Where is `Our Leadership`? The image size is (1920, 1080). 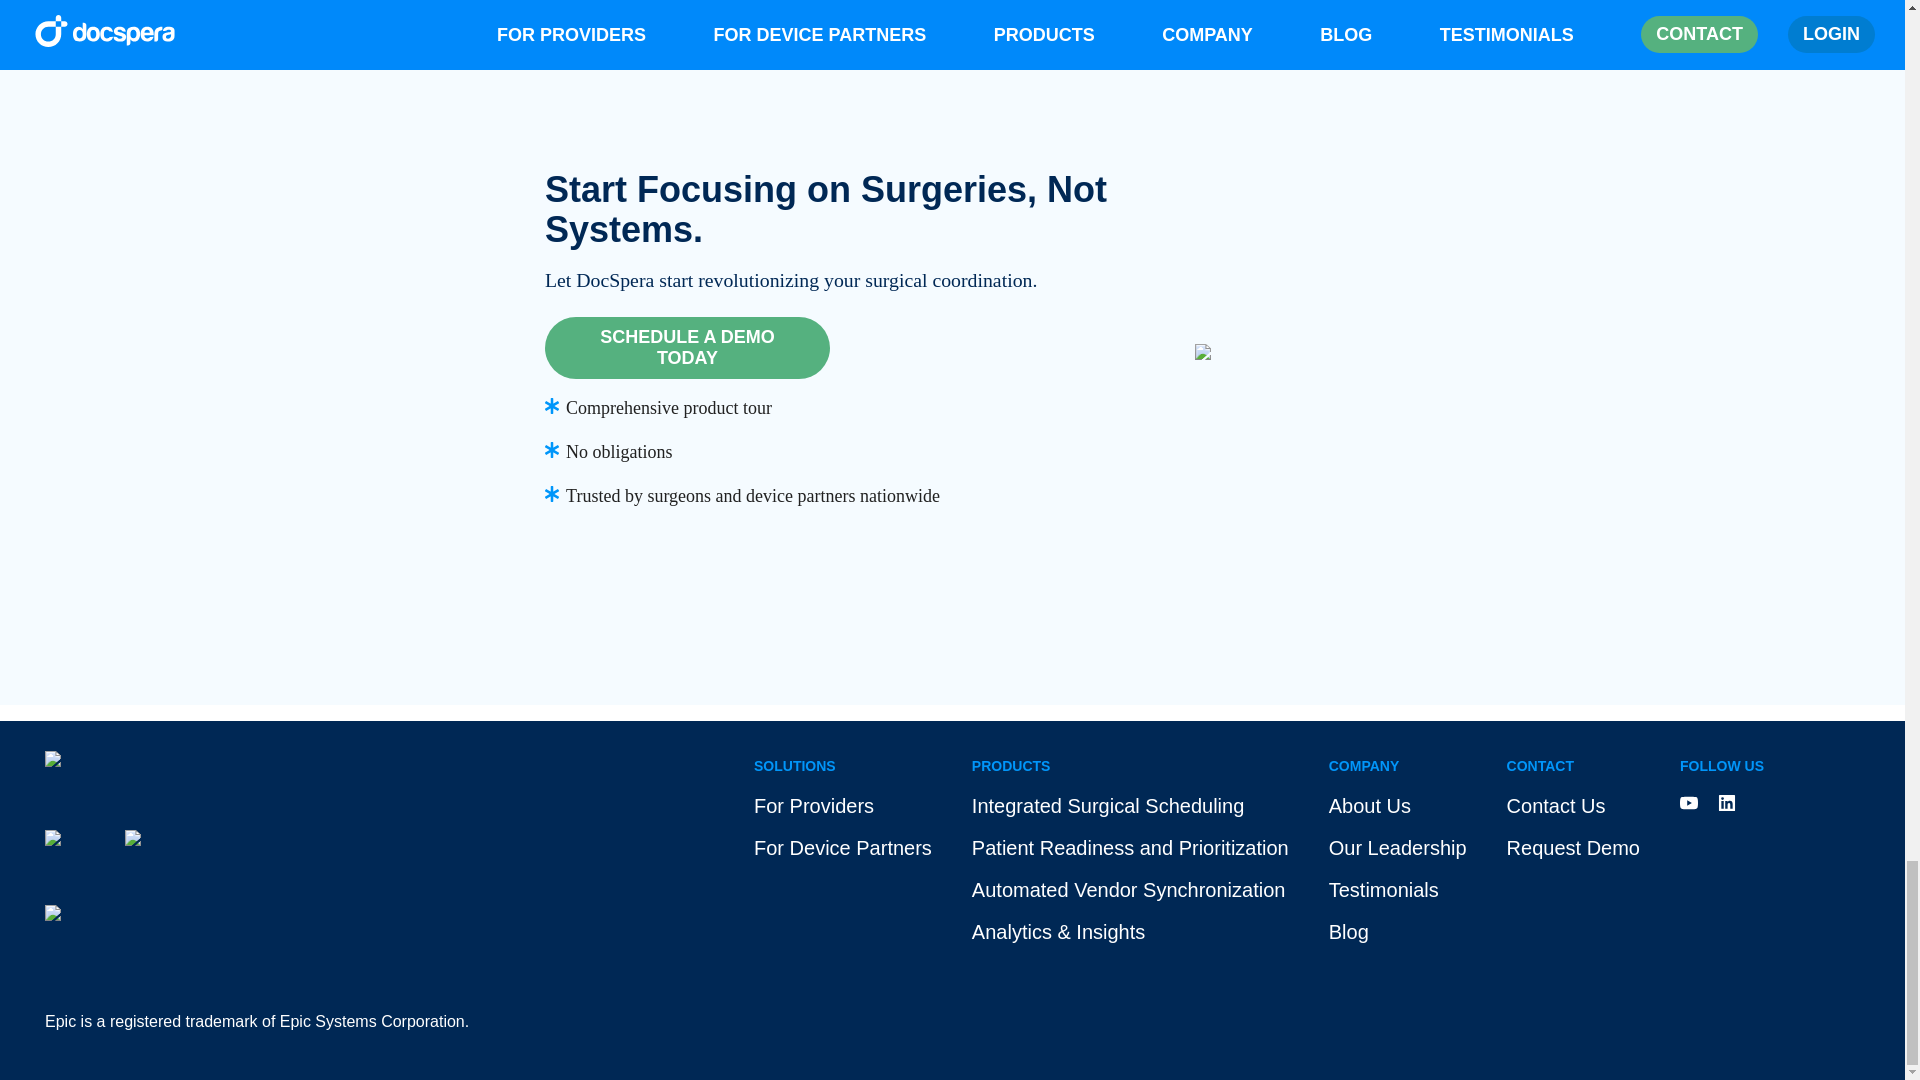 Our Leadership is located at coordinates (1397, 848).